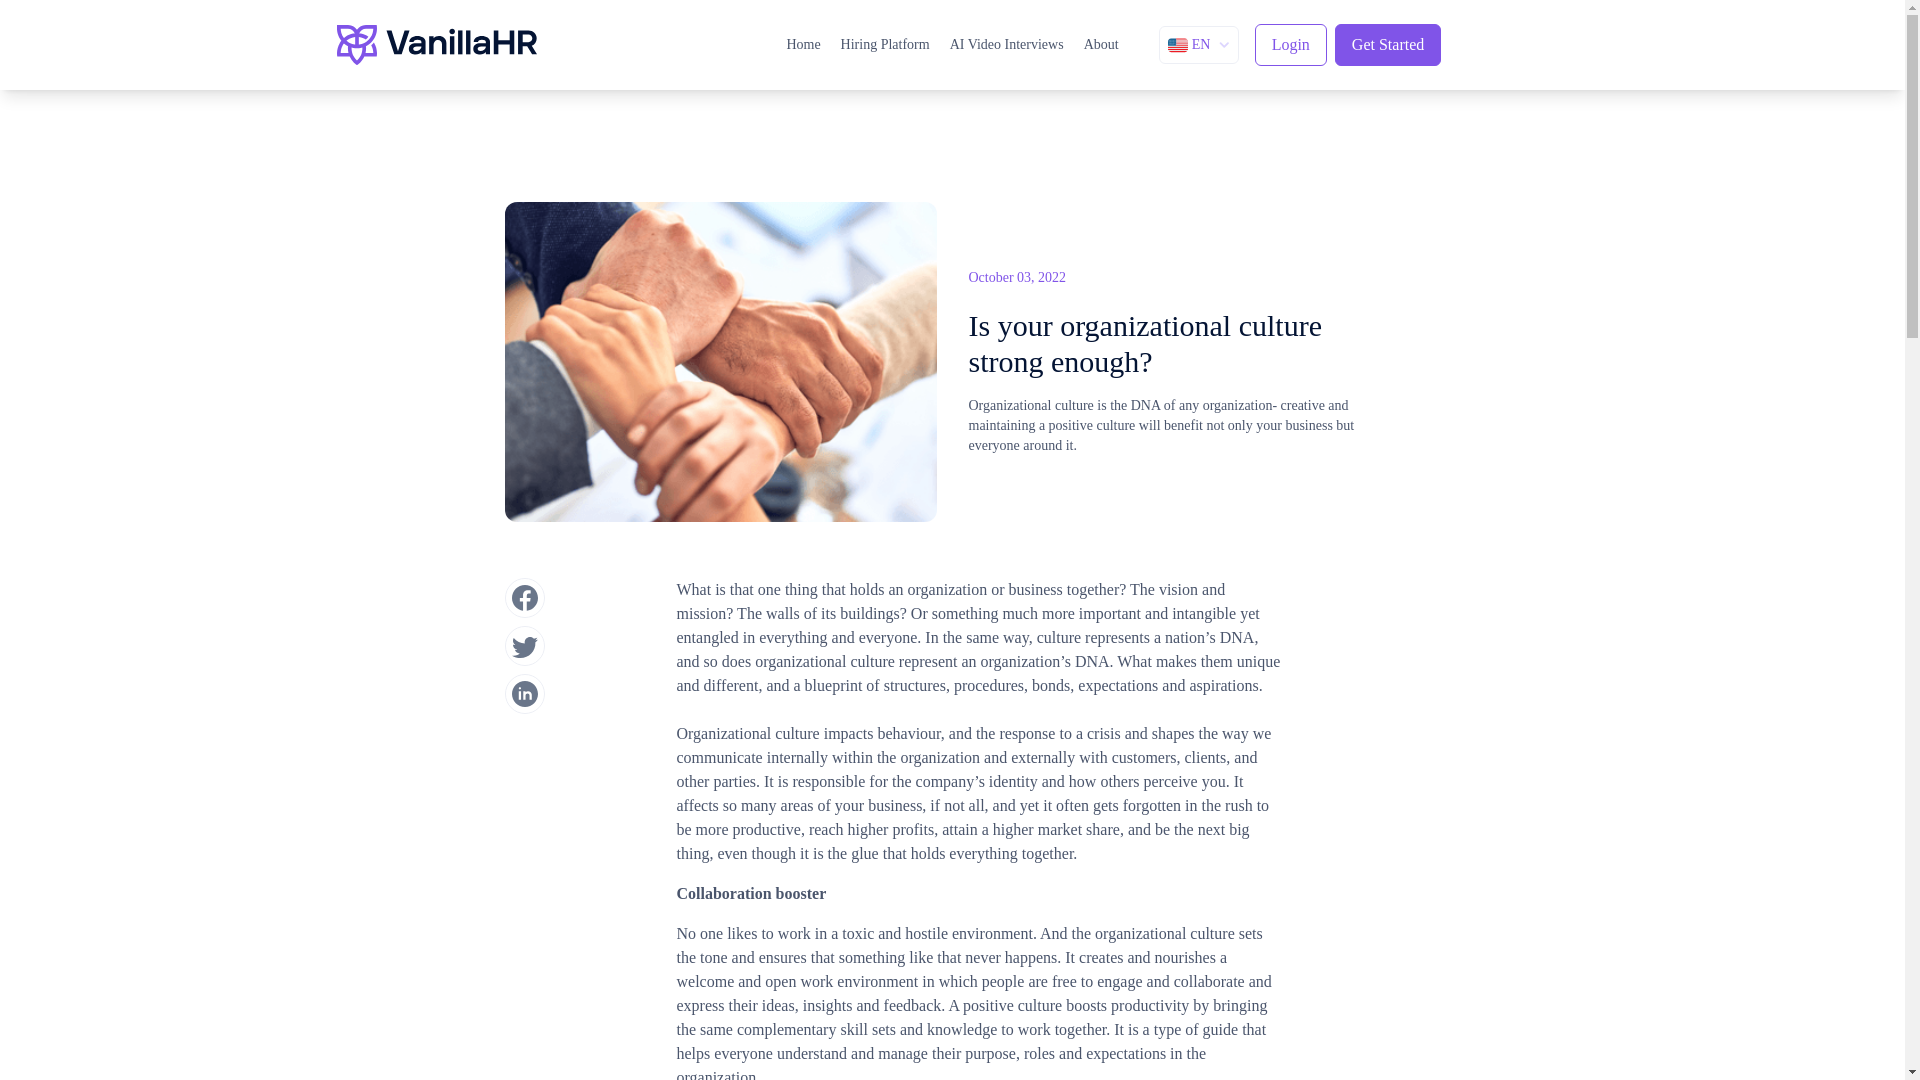  I want to click on Home, so click(802, 44).